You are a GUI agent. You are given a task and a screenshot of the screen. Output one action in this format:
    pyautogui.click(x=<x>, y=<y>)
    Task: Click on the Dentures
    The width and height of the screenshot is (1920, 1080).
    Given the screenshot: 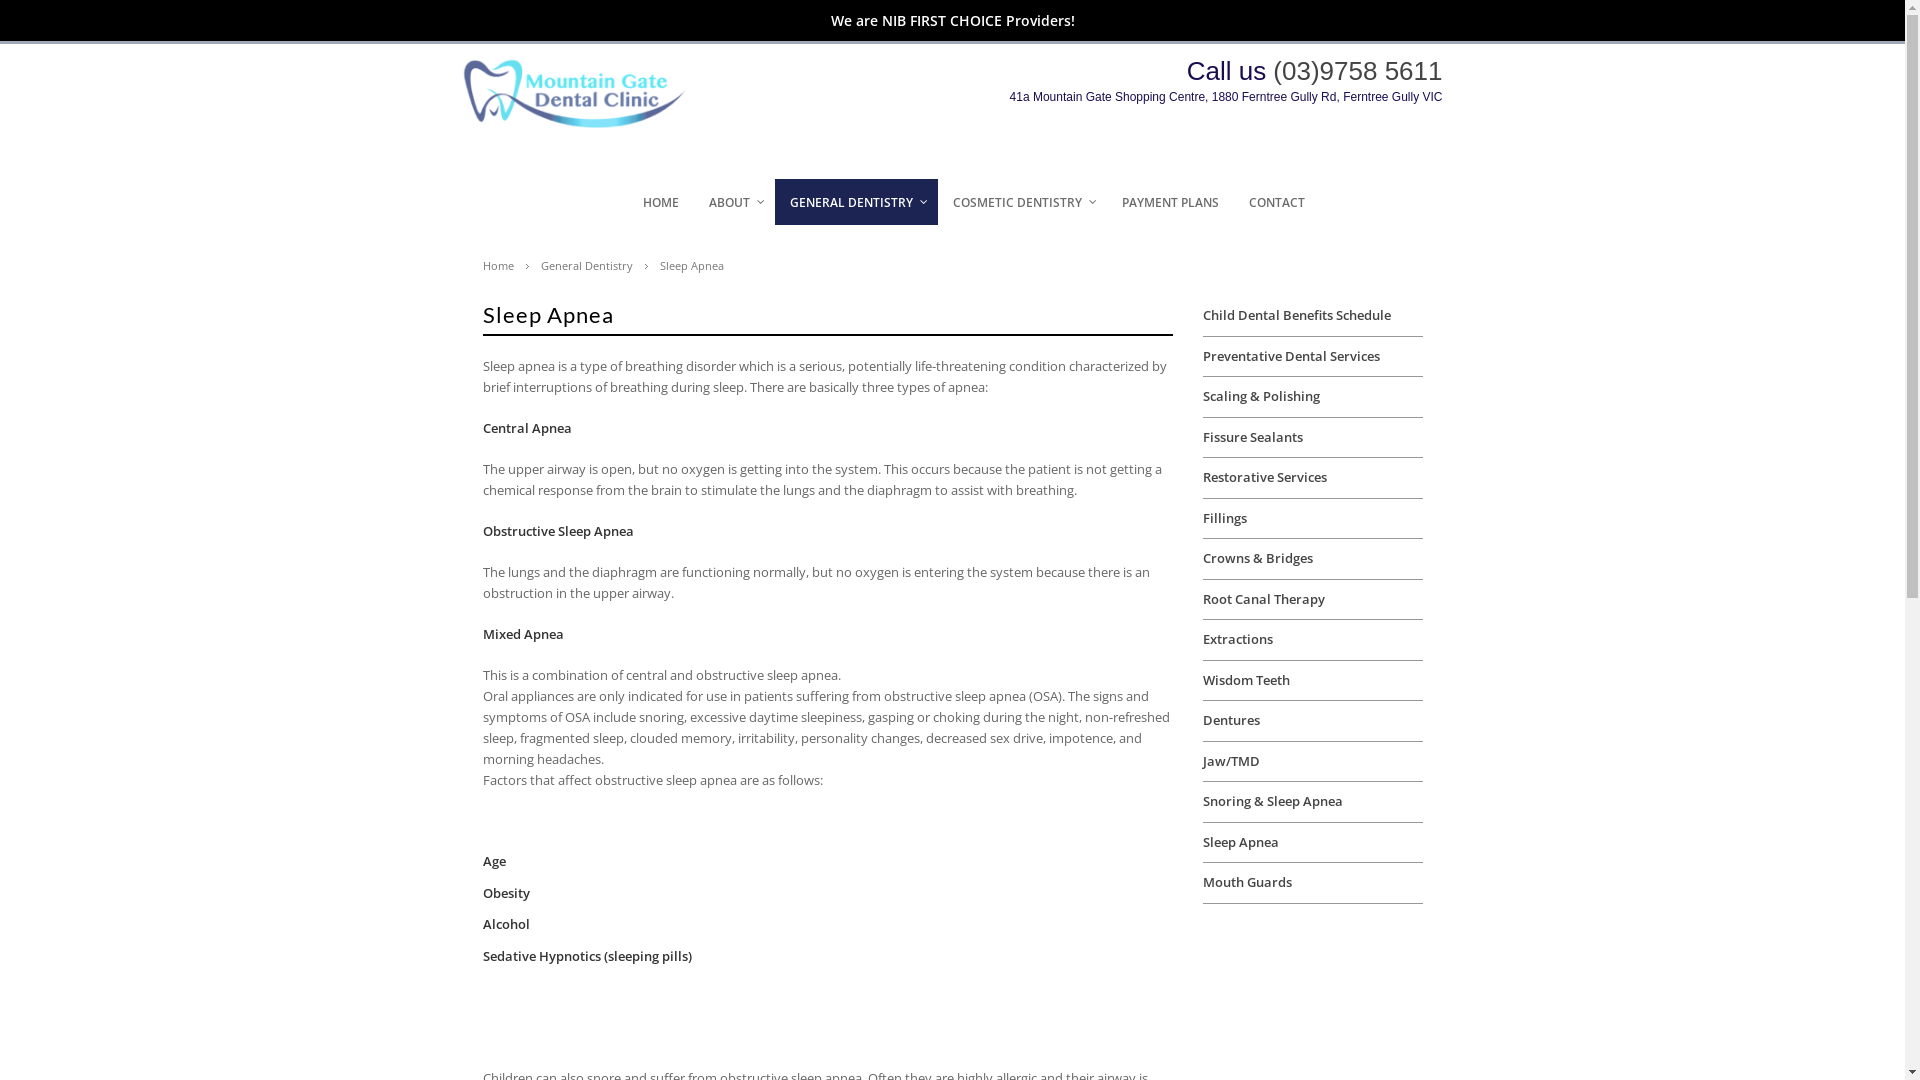 What is the action you would take?
    pyautogui.click(x=1230, y=720)
    